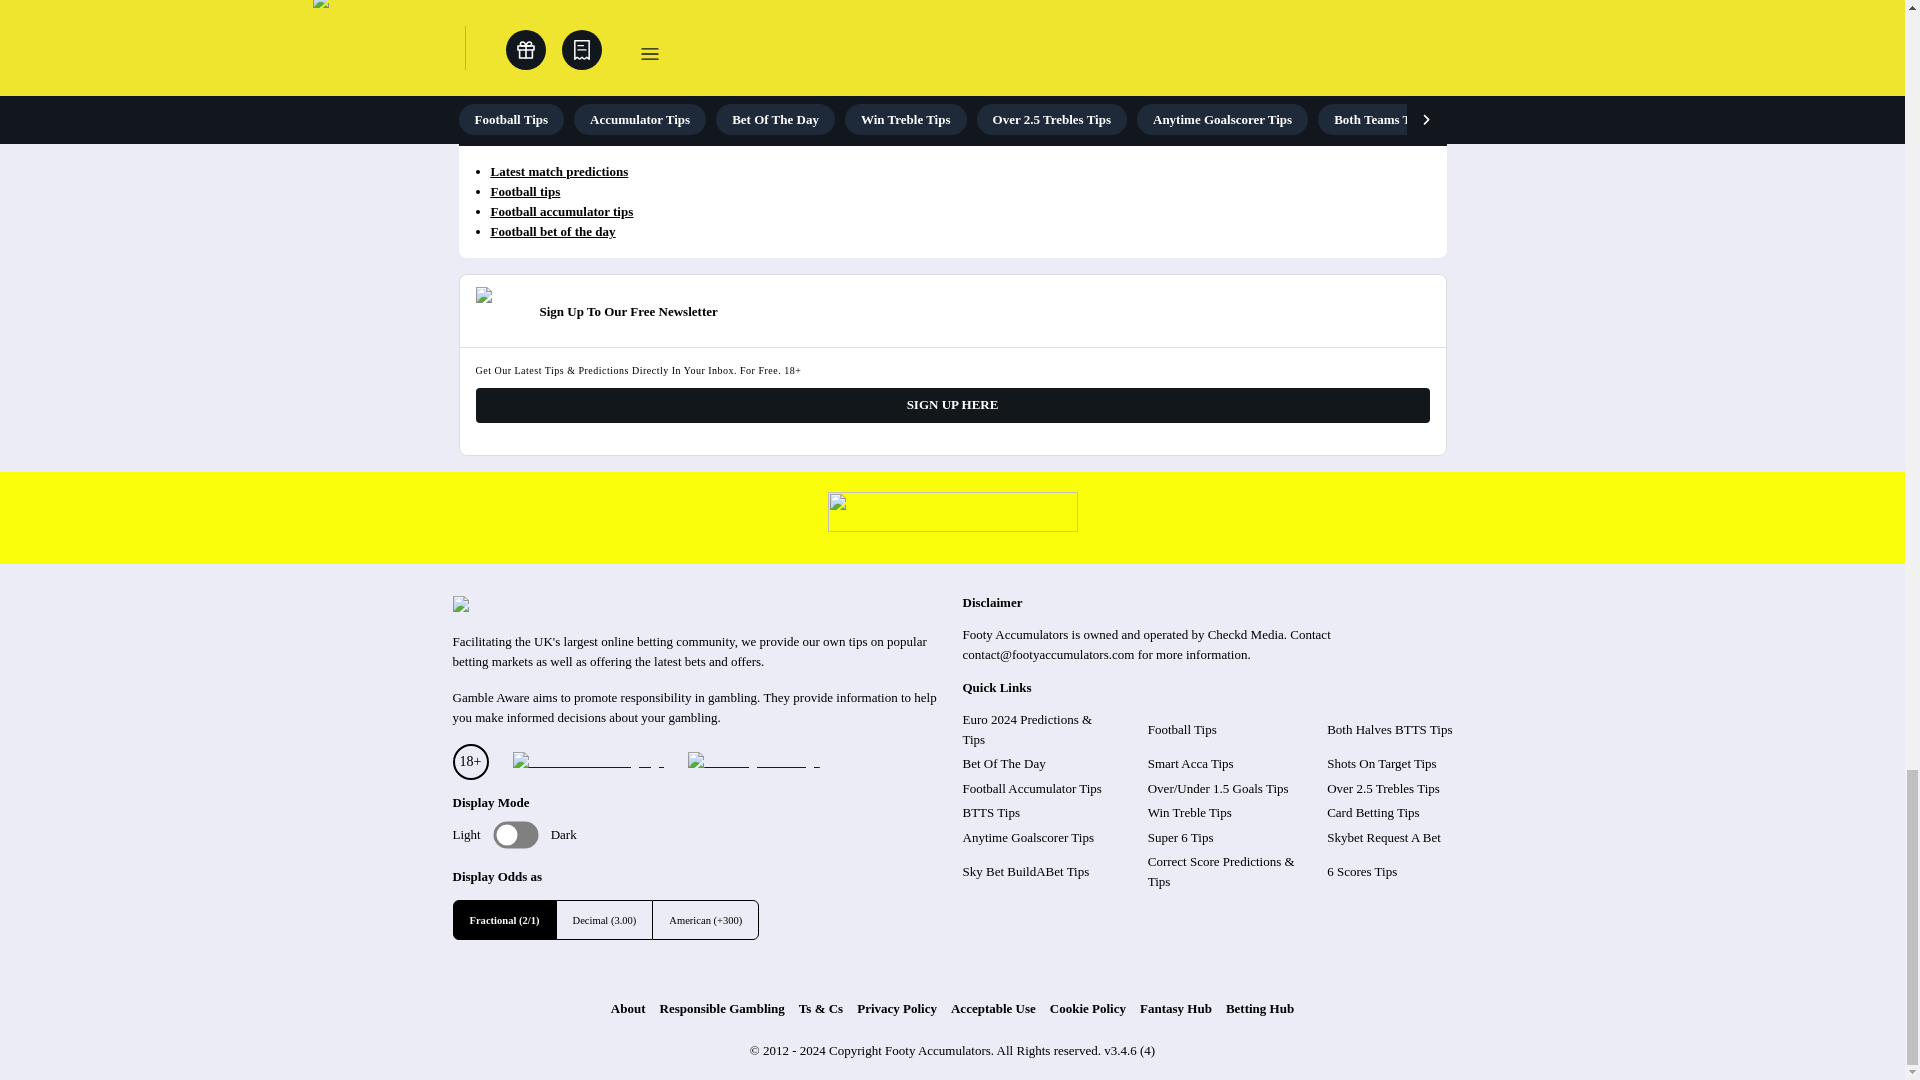 The width and height of the screenshot is (1920, 1080). Describe the element at coordinates (753, 762) in the screenshot. I see `GamblingCare.ie` at that location.